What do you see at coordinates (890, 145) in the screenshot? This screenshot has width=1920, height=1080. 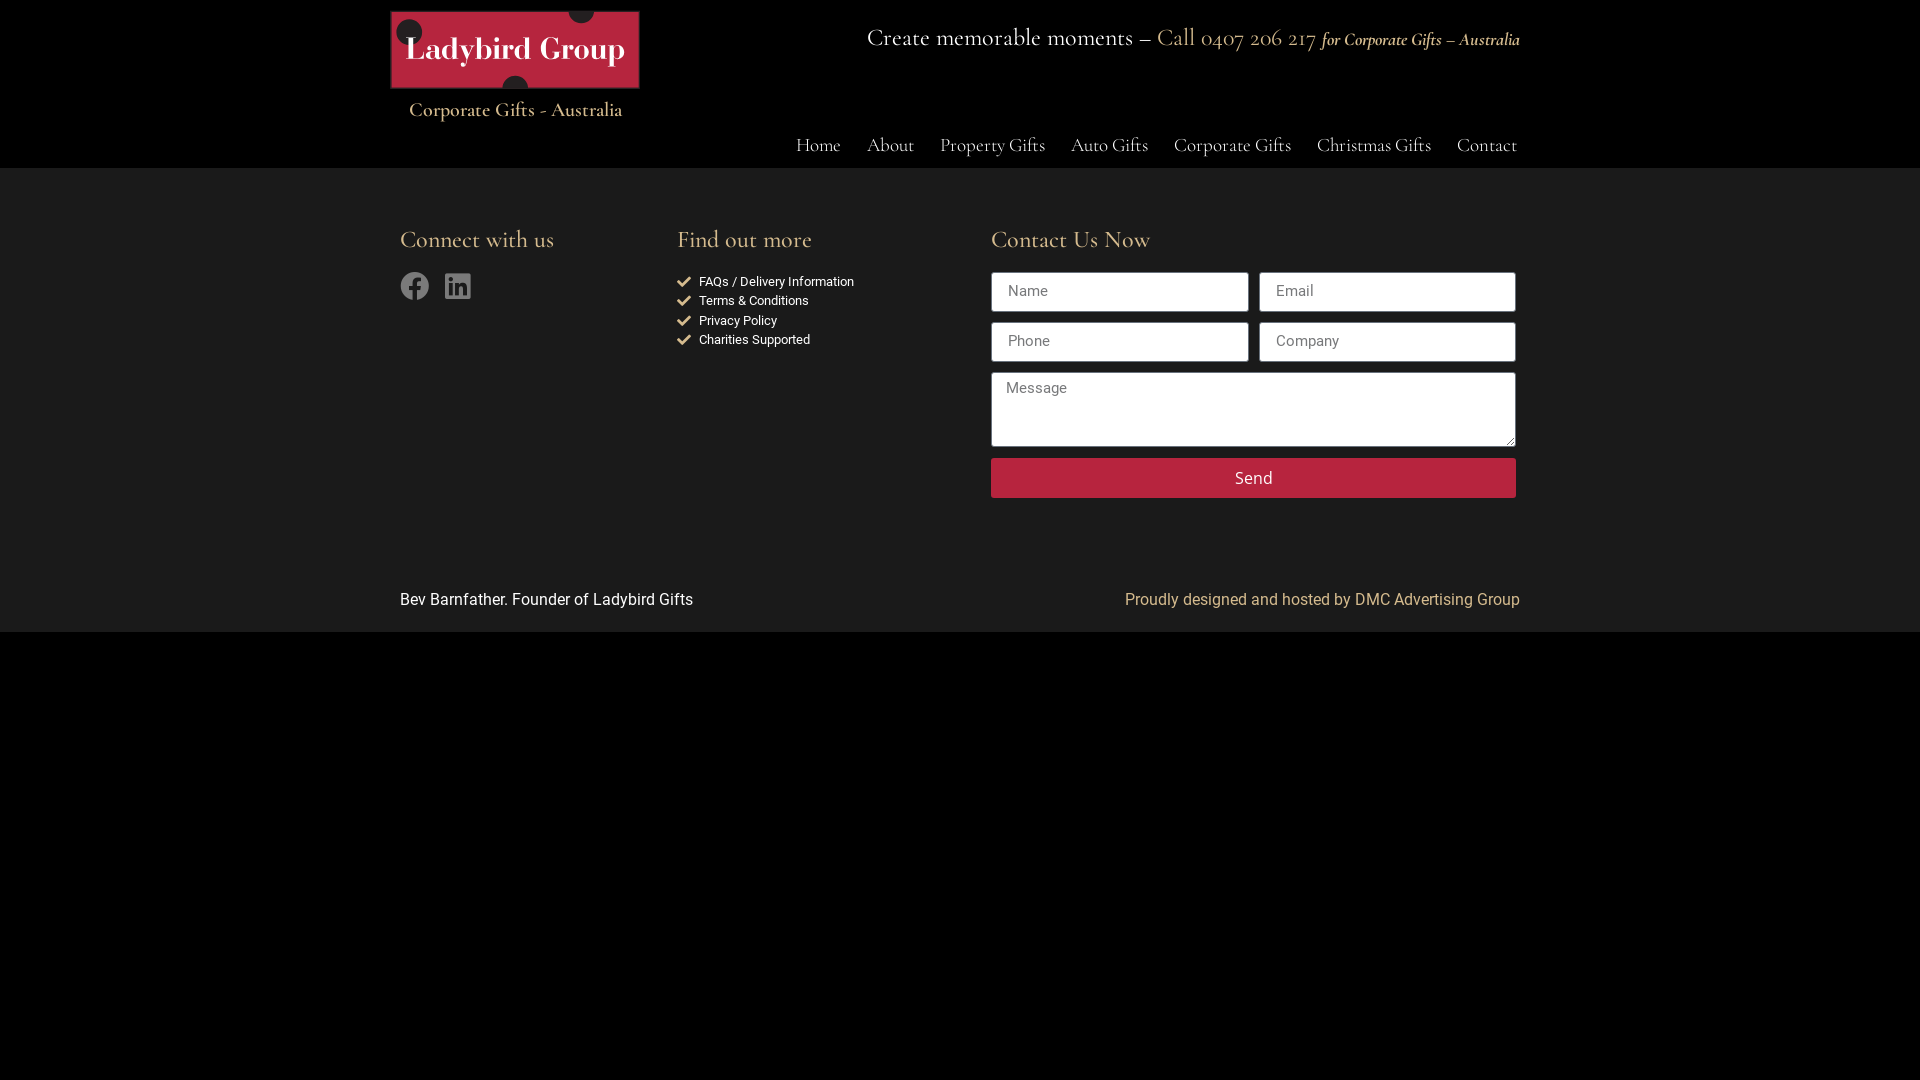 I see `About` at bounding box center [890, 145].